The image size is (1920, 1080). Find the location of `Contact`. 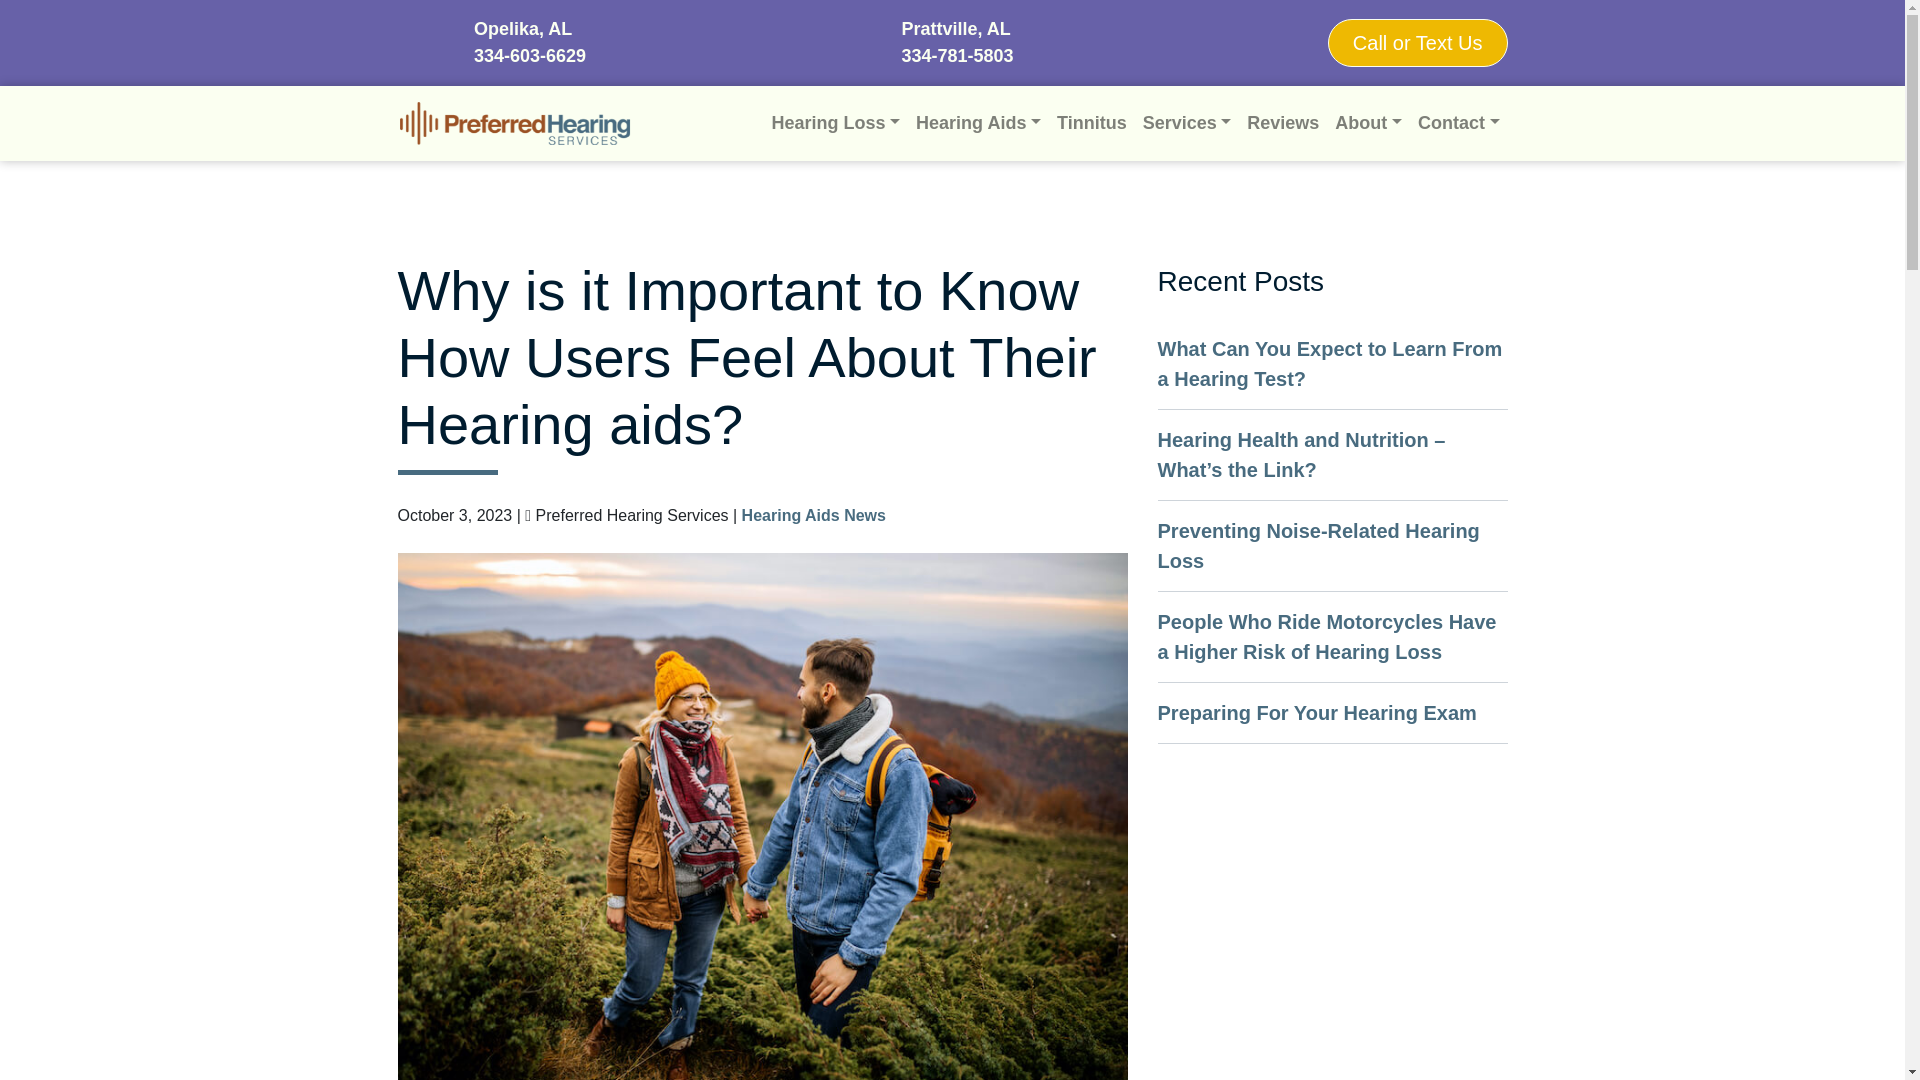

Contact is located at coordinates (1458, 122).